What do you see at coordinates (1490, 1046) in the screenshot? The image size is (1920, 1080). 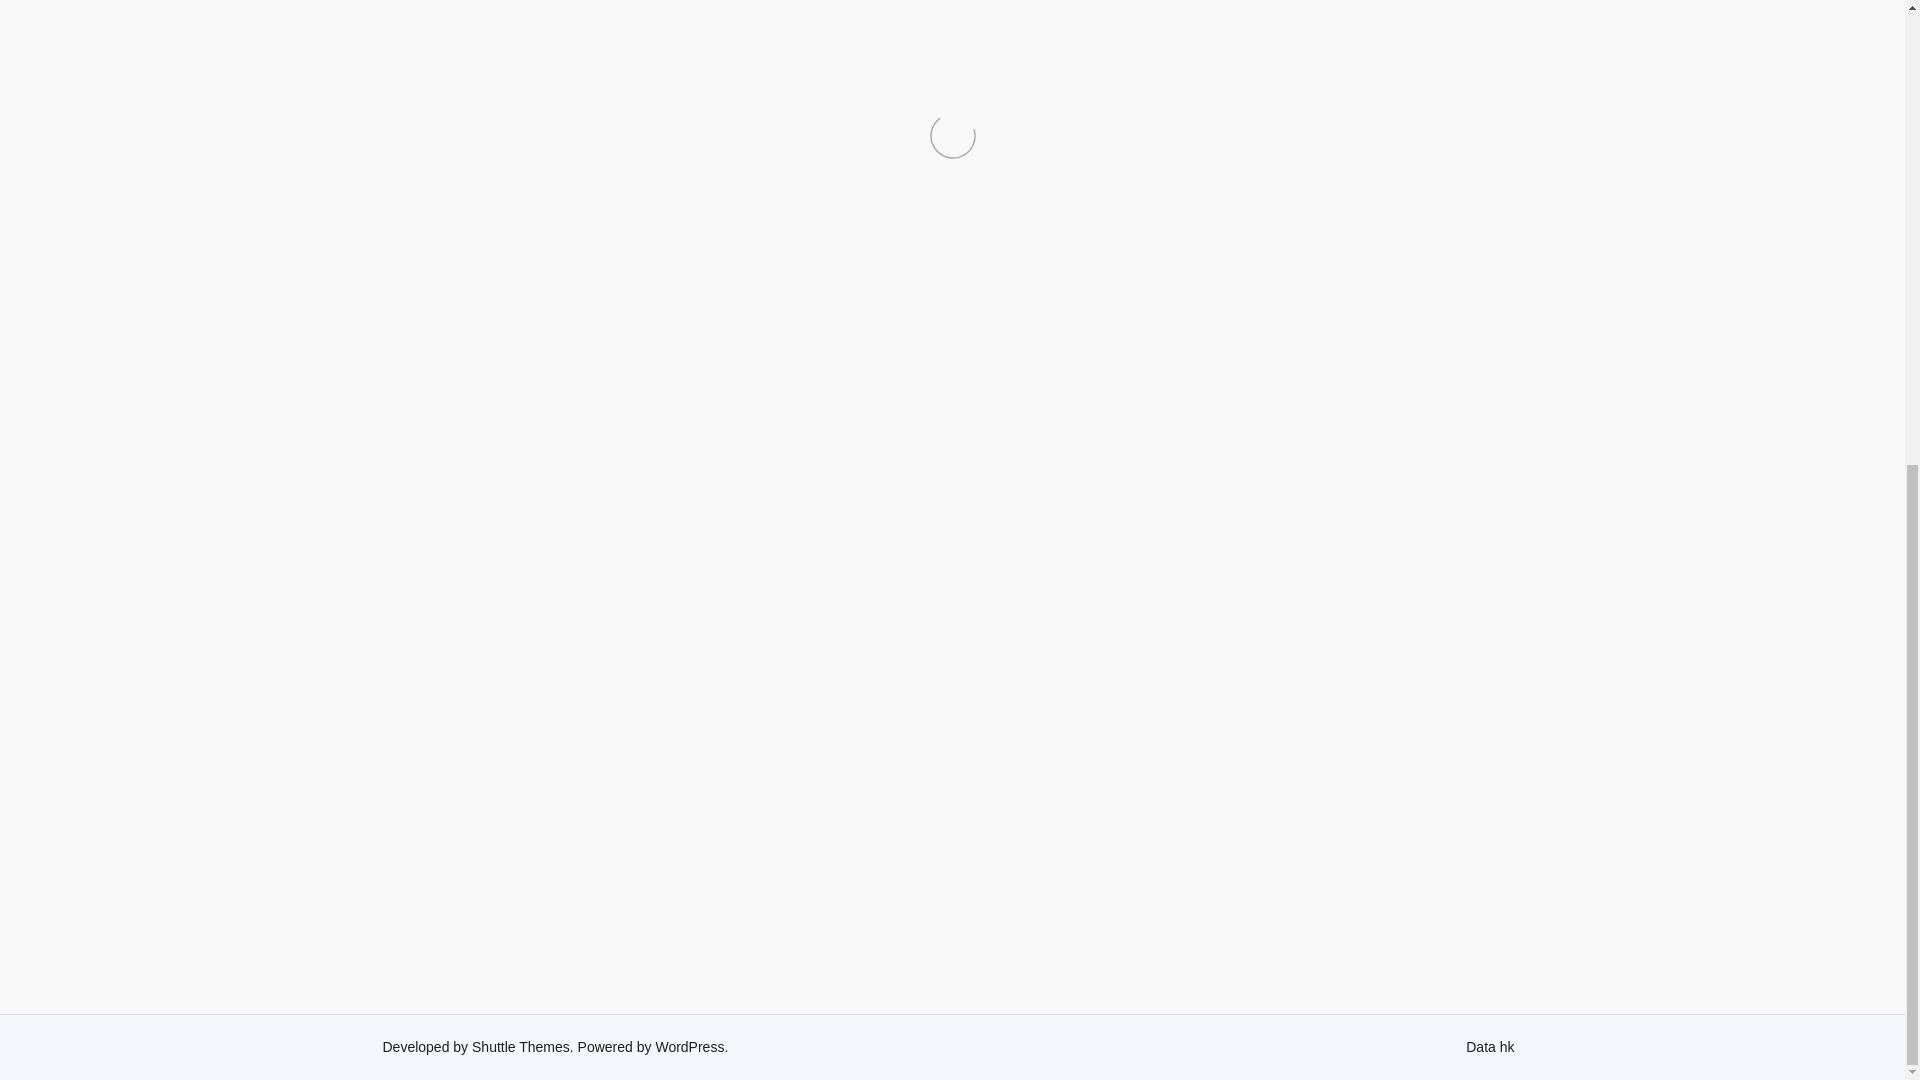 I see `Data hk` at bounding box center [1490, 1046].